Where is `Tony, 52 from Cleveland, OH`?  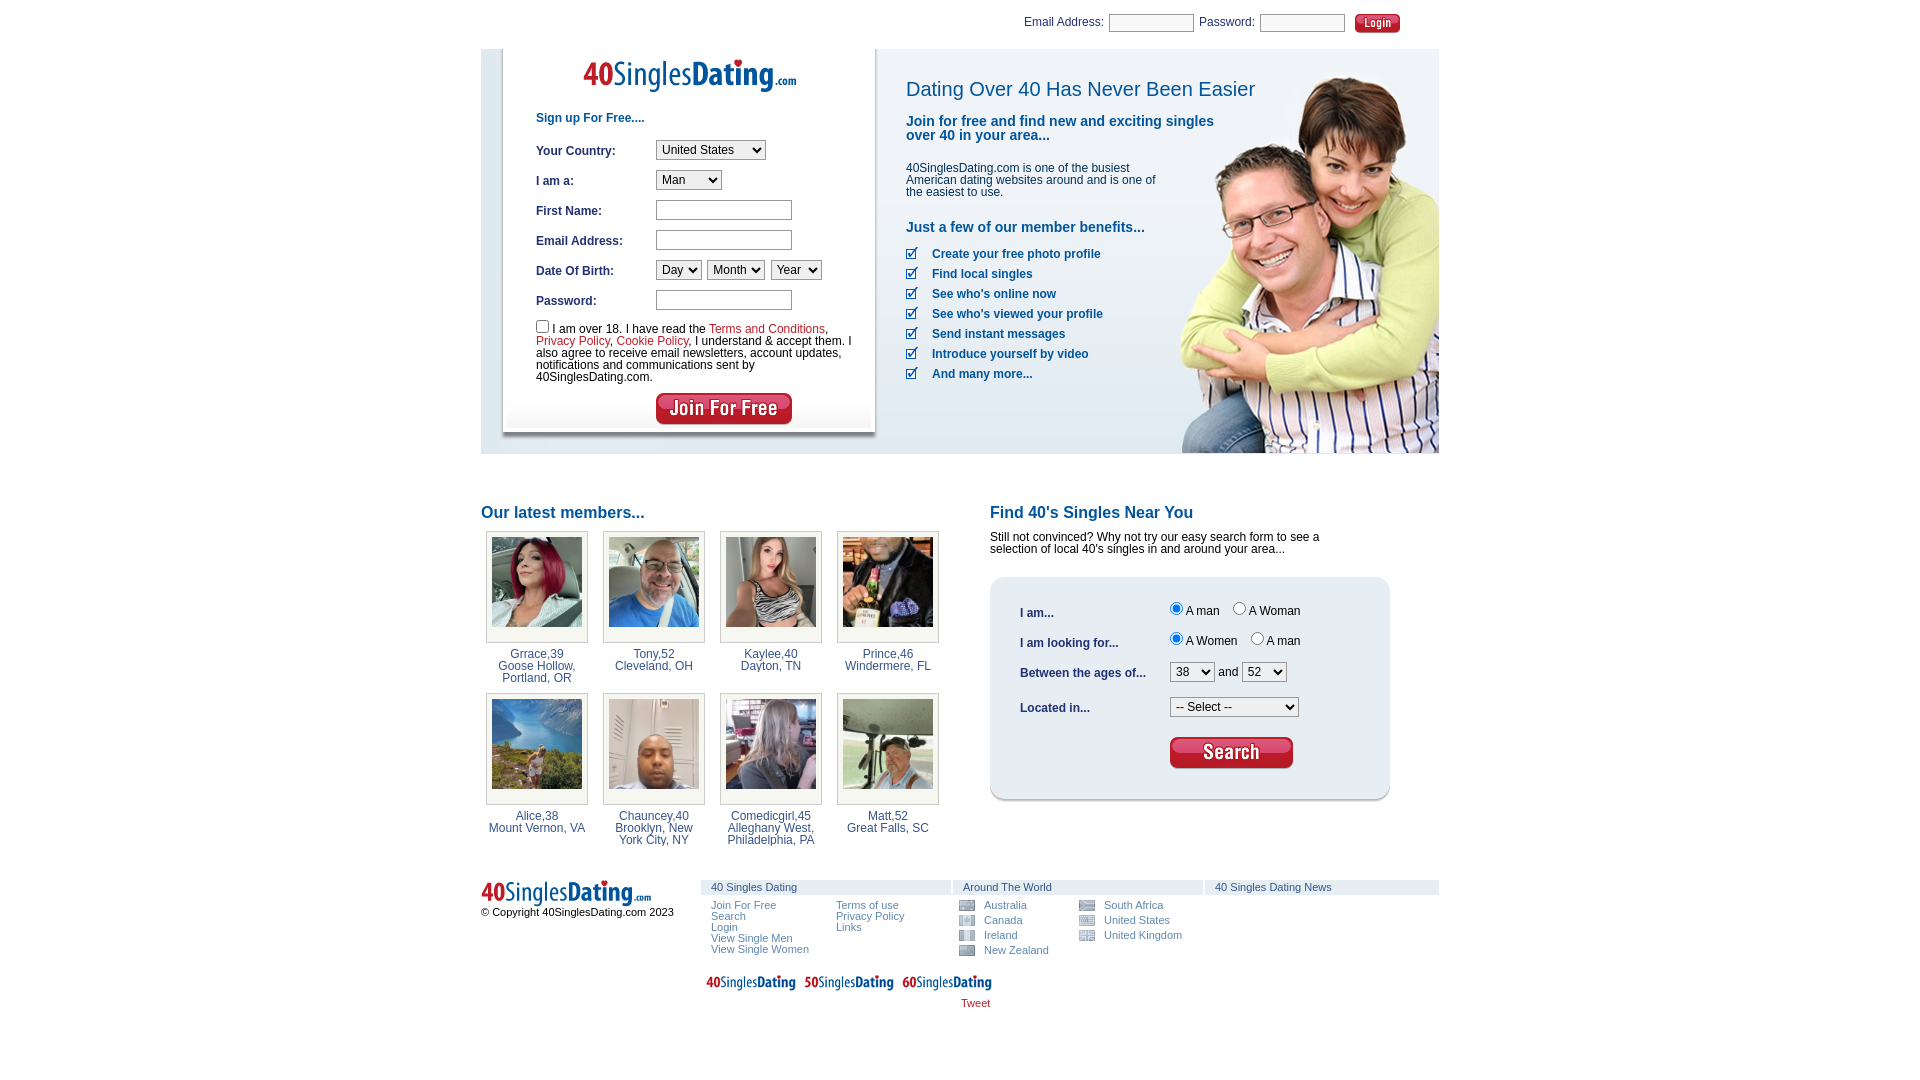
Tony, 52 from Cleveland, OH is located at coordinates (654, 587).